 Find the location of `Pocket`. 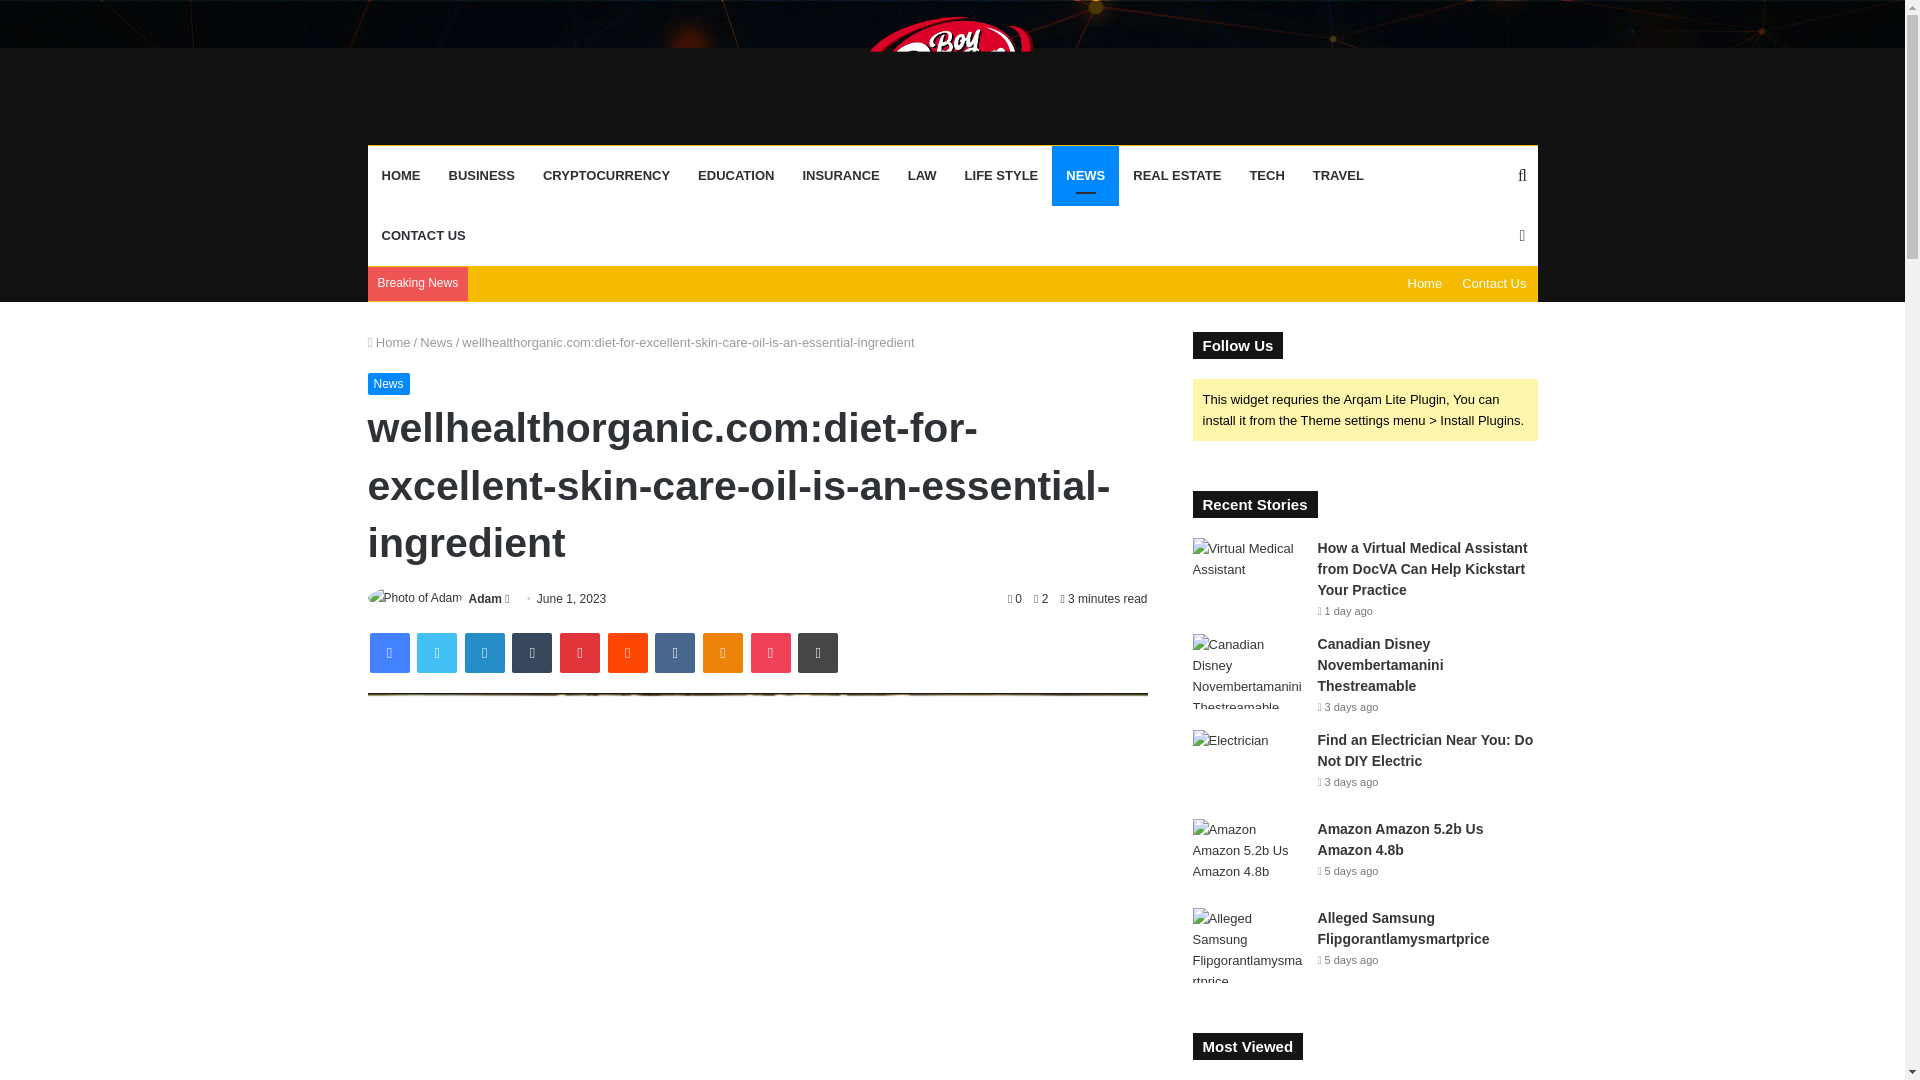

Pocket is located at coordinates (770, 652).